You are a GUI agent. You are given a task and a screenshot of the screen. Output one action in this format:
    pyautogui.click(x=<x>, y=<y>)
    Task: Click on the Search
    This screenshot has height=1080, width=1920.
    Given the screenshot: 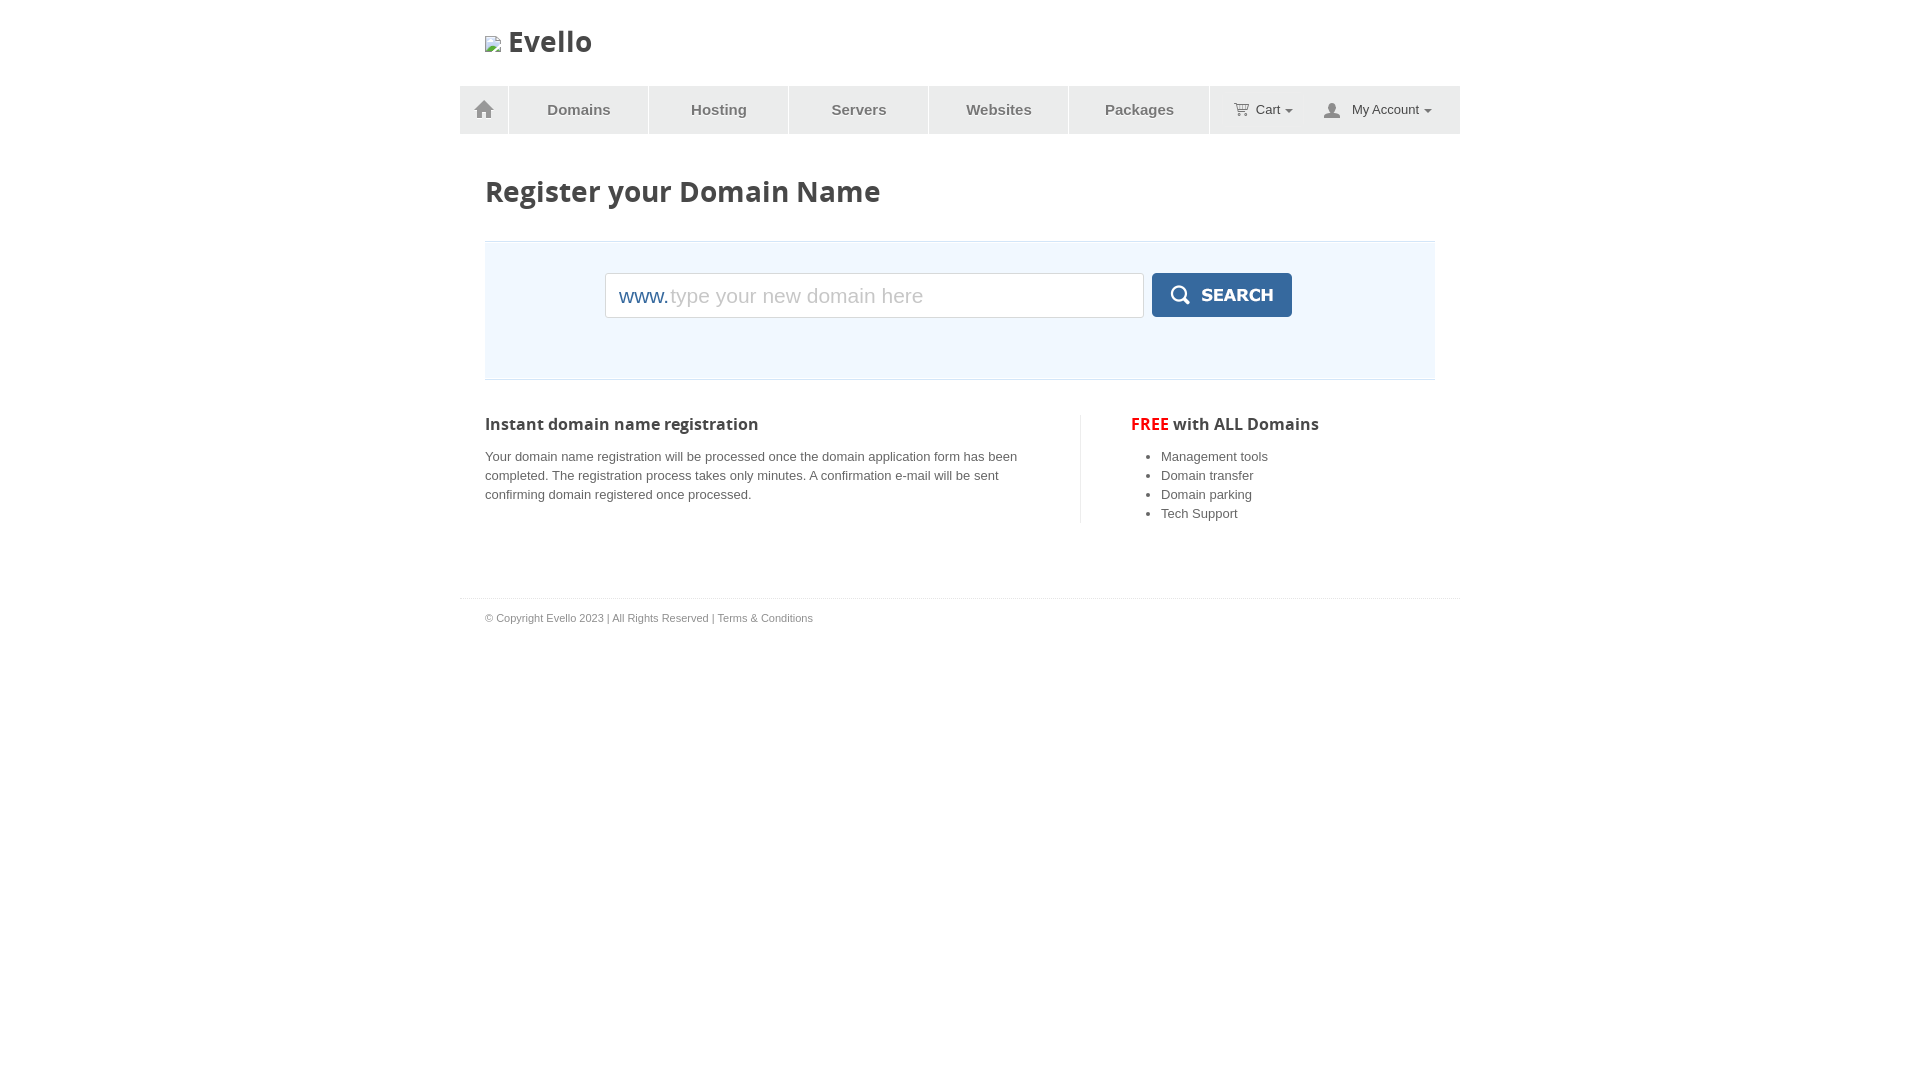 What is the action you would take?
    pyautogui.click(x=1222, y=295)
    